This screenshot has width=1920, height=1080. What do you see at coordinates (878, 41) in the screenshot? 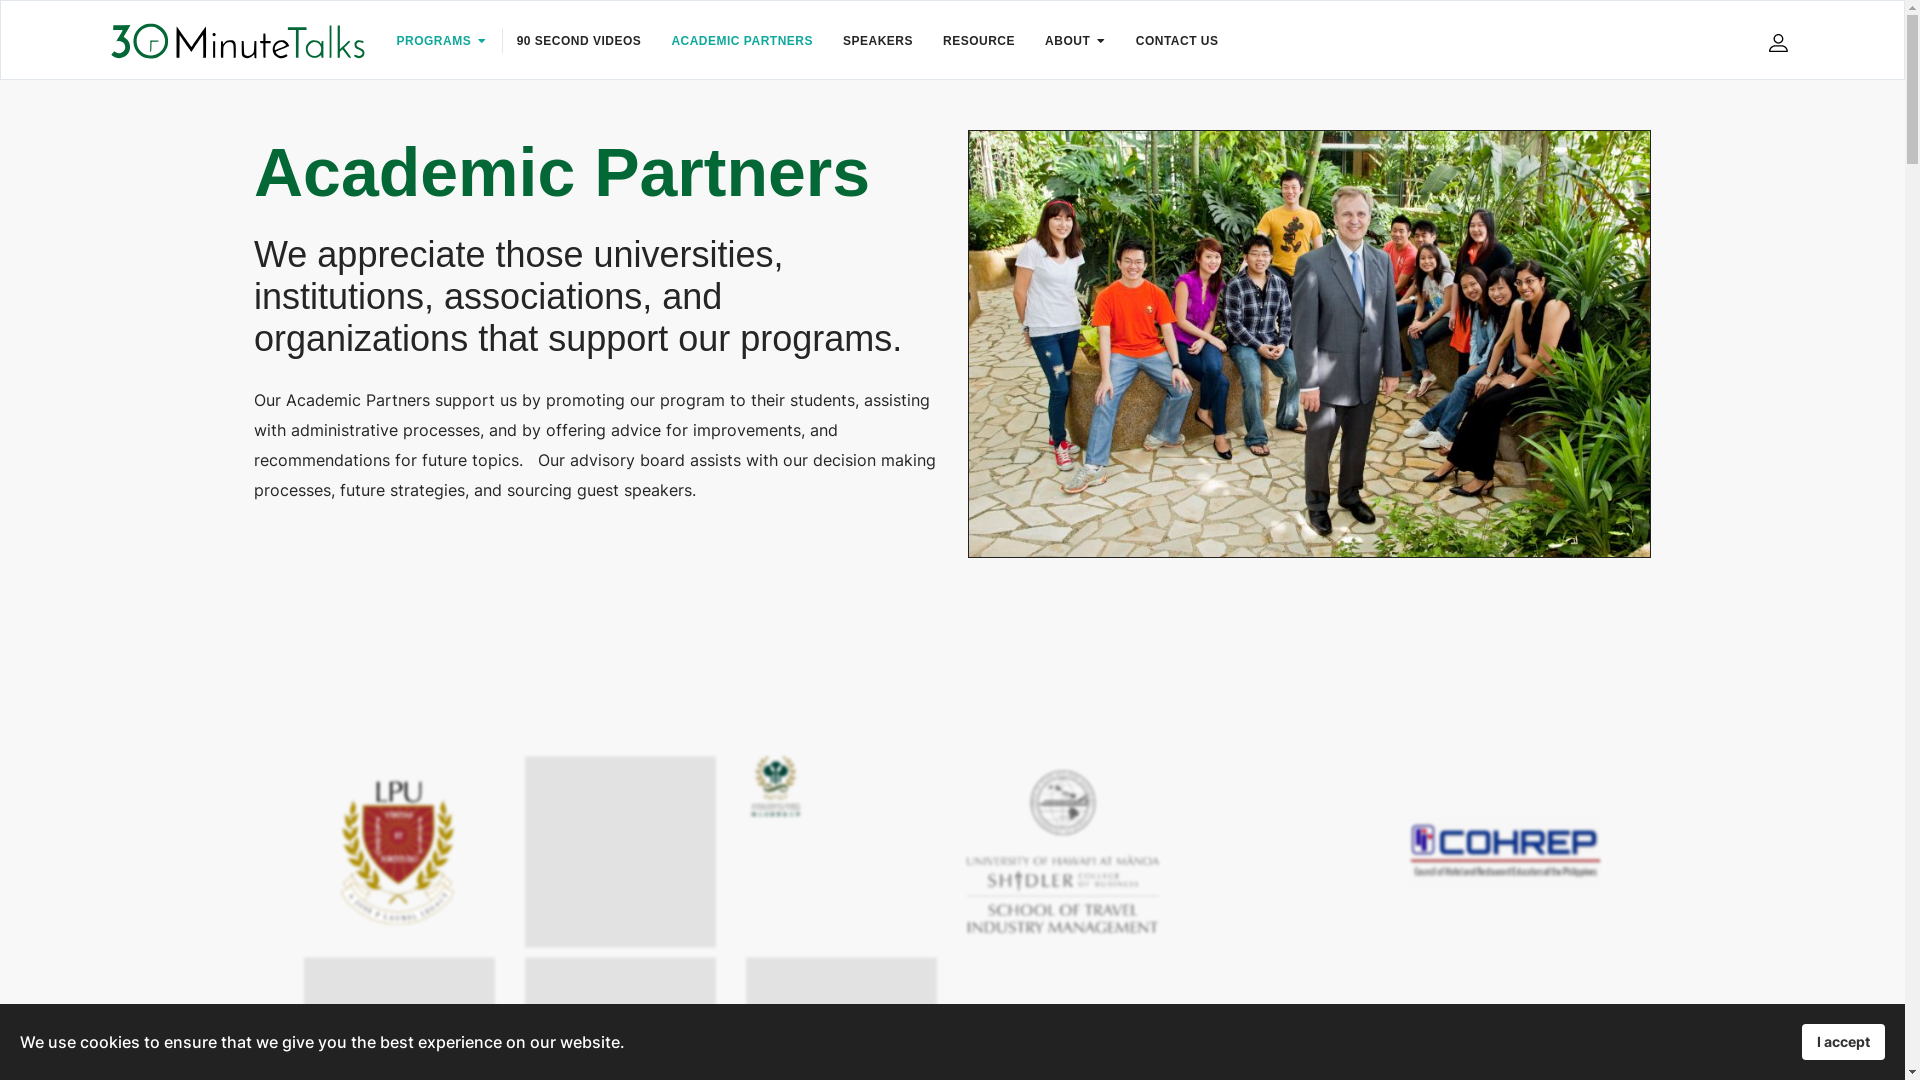
I see `SPEAKERS` at bounding box center [878, 41].